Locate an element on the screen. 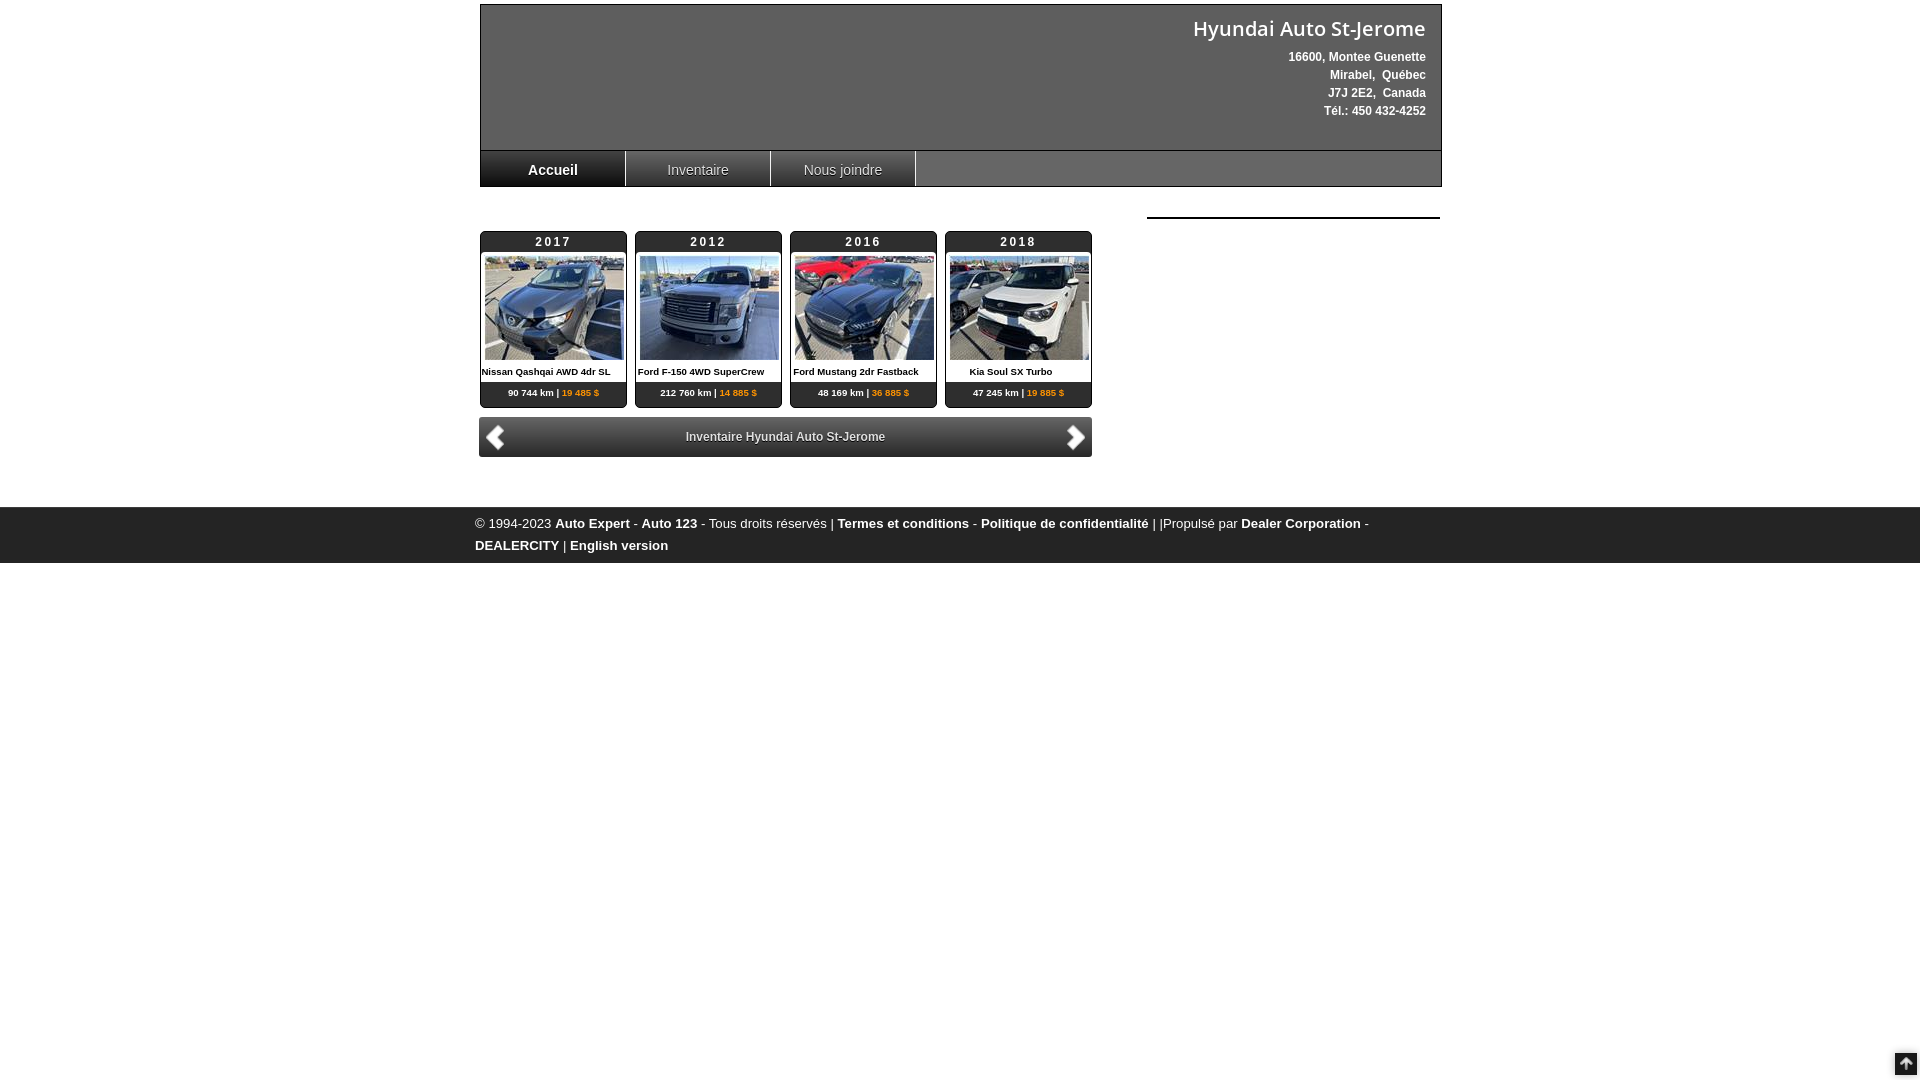 The height and width of the screenshot is (1080, 1920). Inventaire is located at coordinates (698, 168).